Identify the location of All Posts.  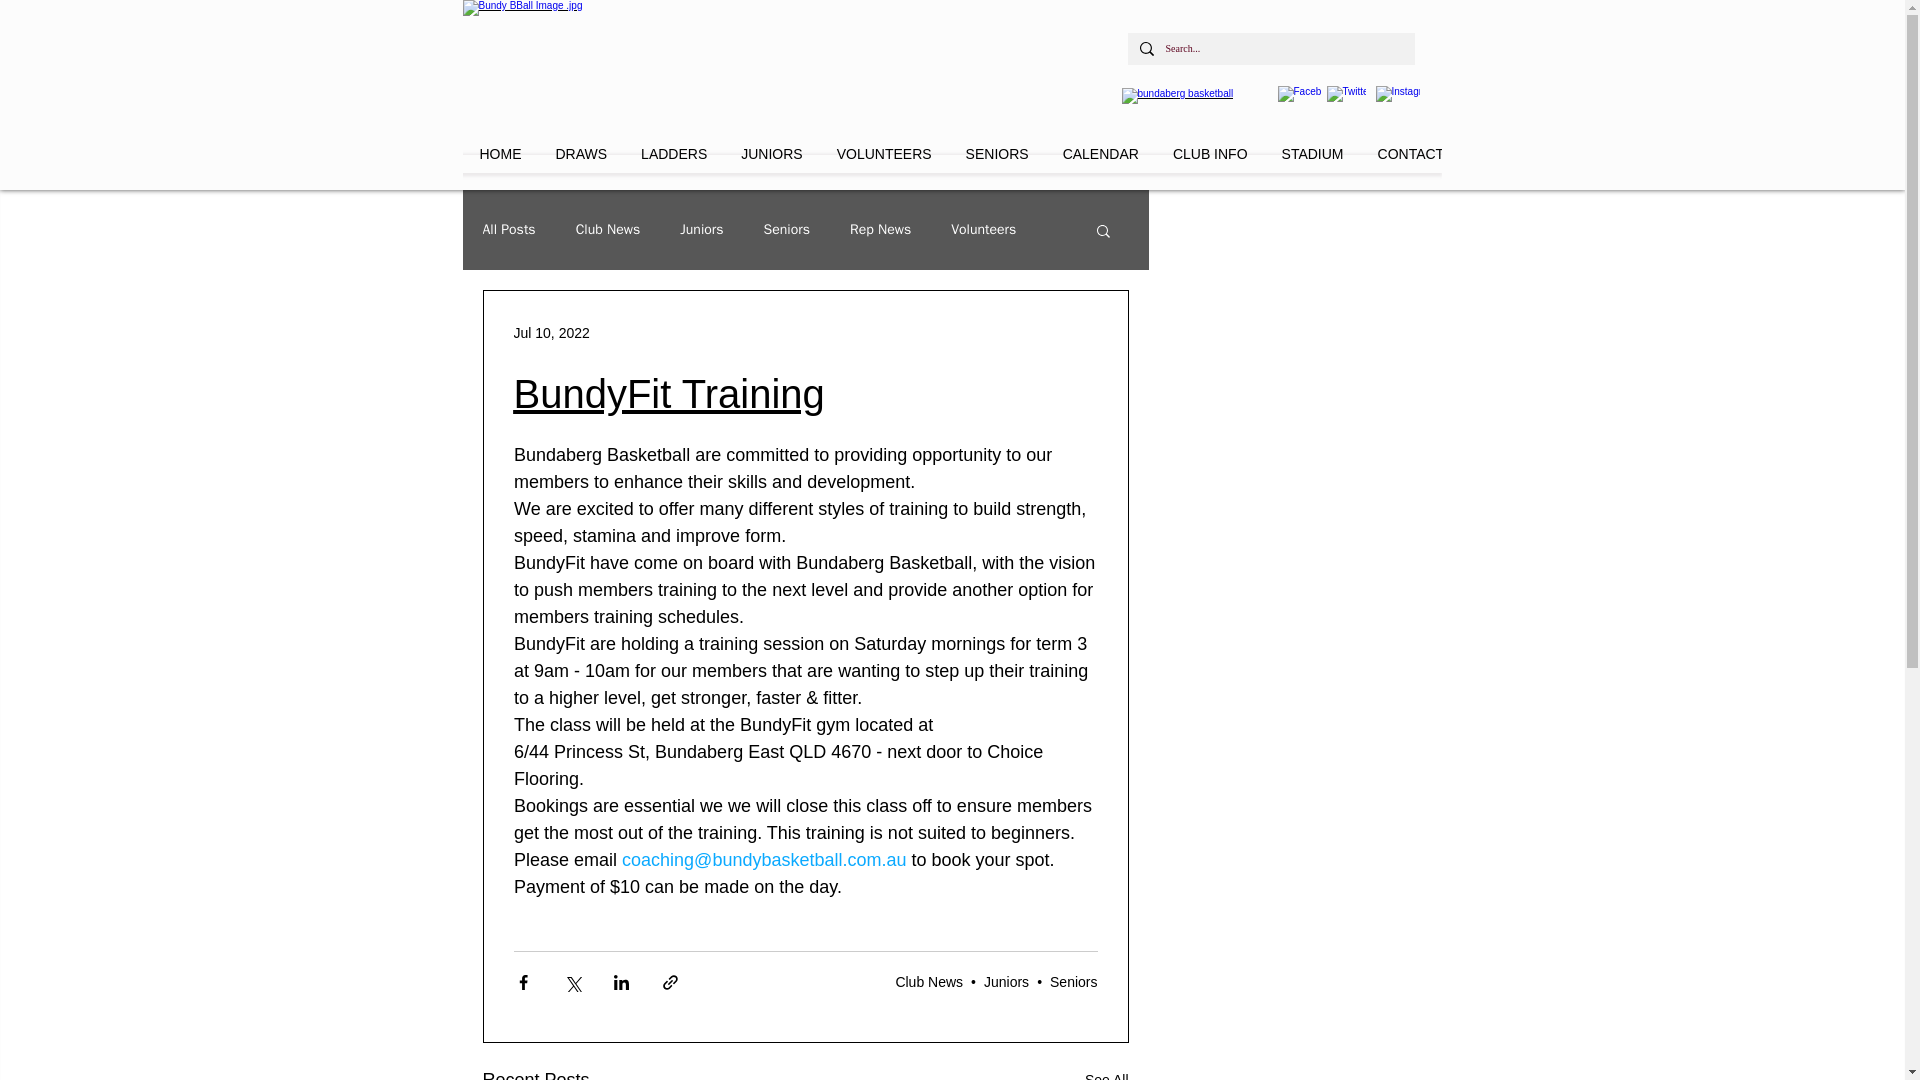
(508, 230).